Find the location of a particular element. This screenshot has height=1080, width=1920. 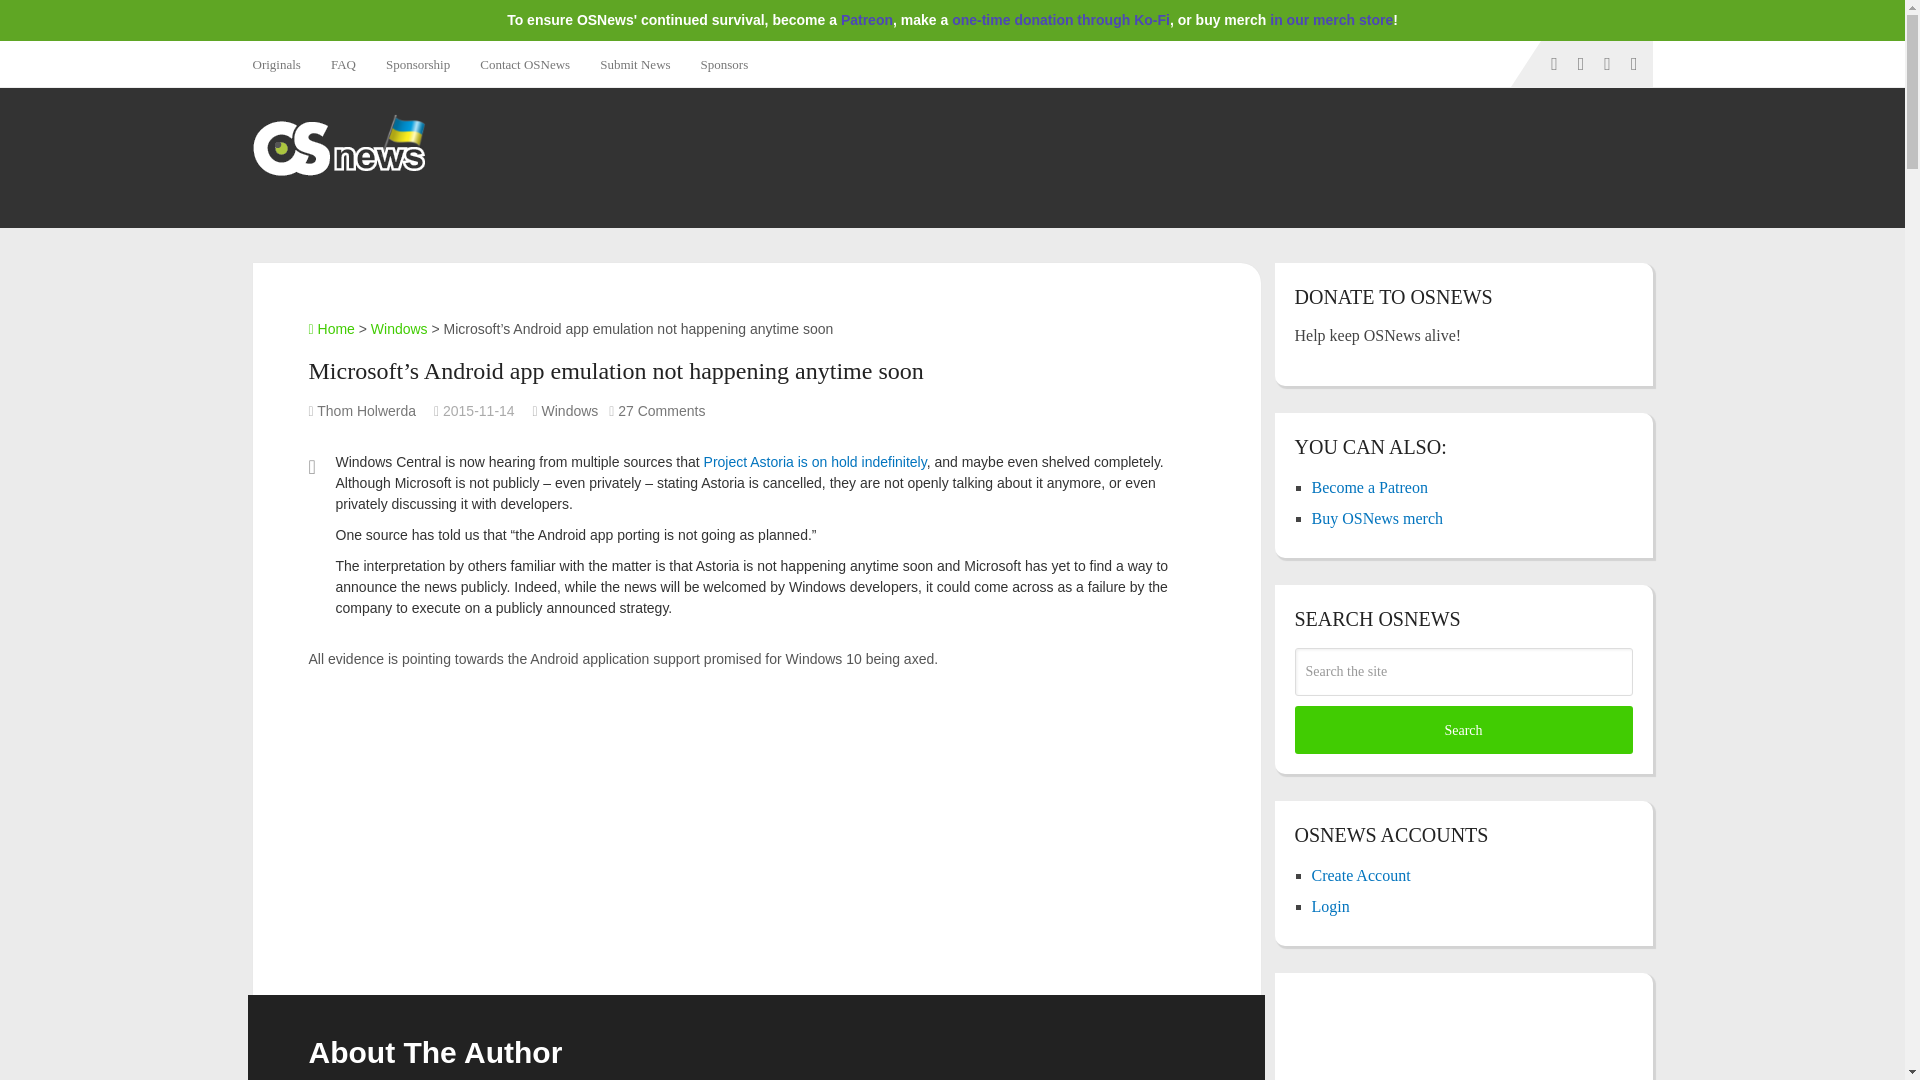

Sponsorship is located at coordinates (417, 64).